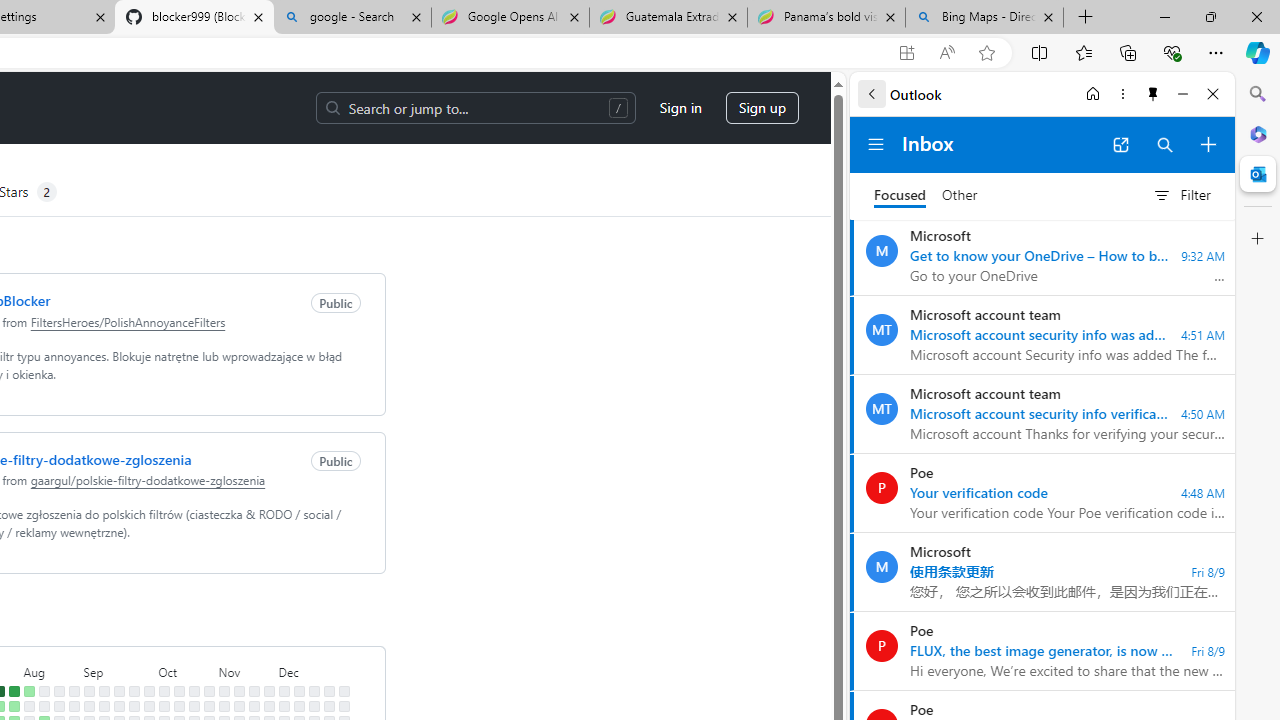  What do you see at coordinates (238, 691) in the screenshot?
I see `No contributions on November 10th.` at bounding box center [238, 691].